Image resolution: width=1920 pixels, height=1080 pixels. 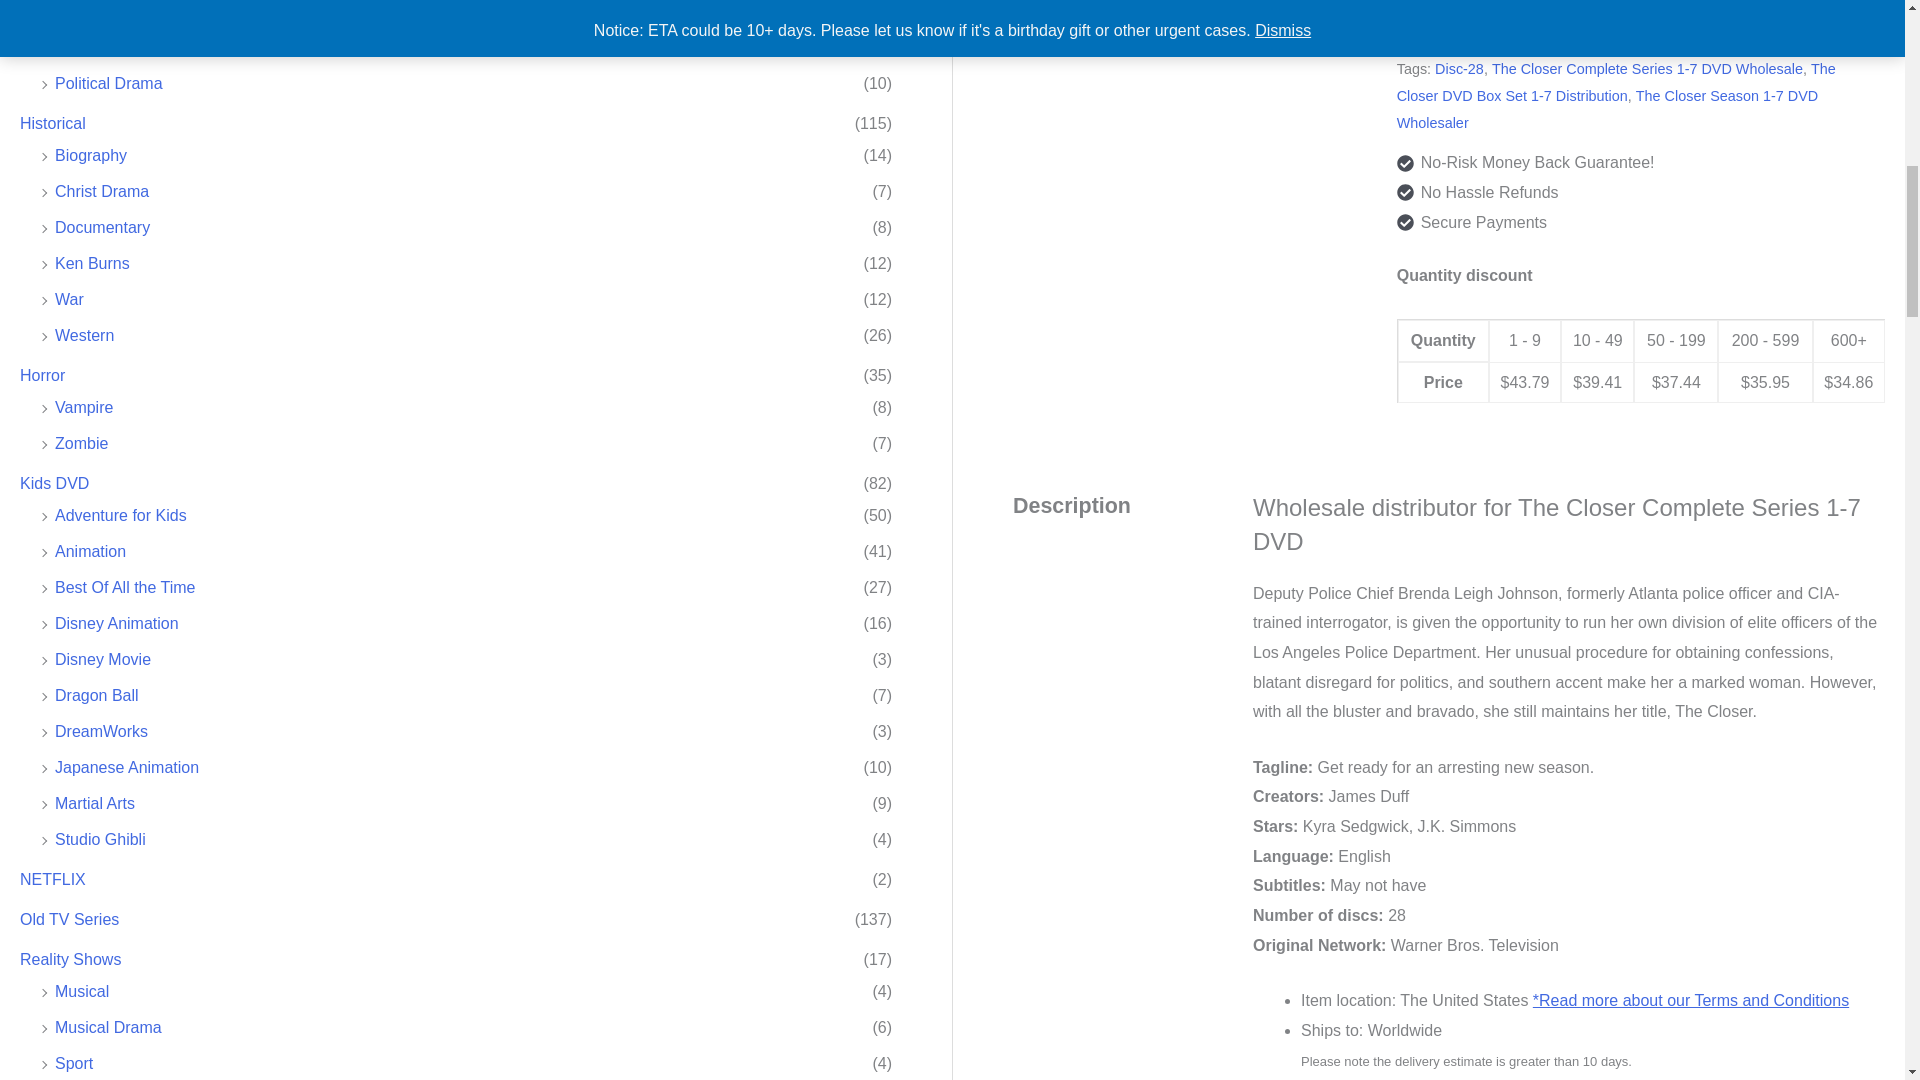 I want to click on Legal Drama, so click(x=101, y=12).